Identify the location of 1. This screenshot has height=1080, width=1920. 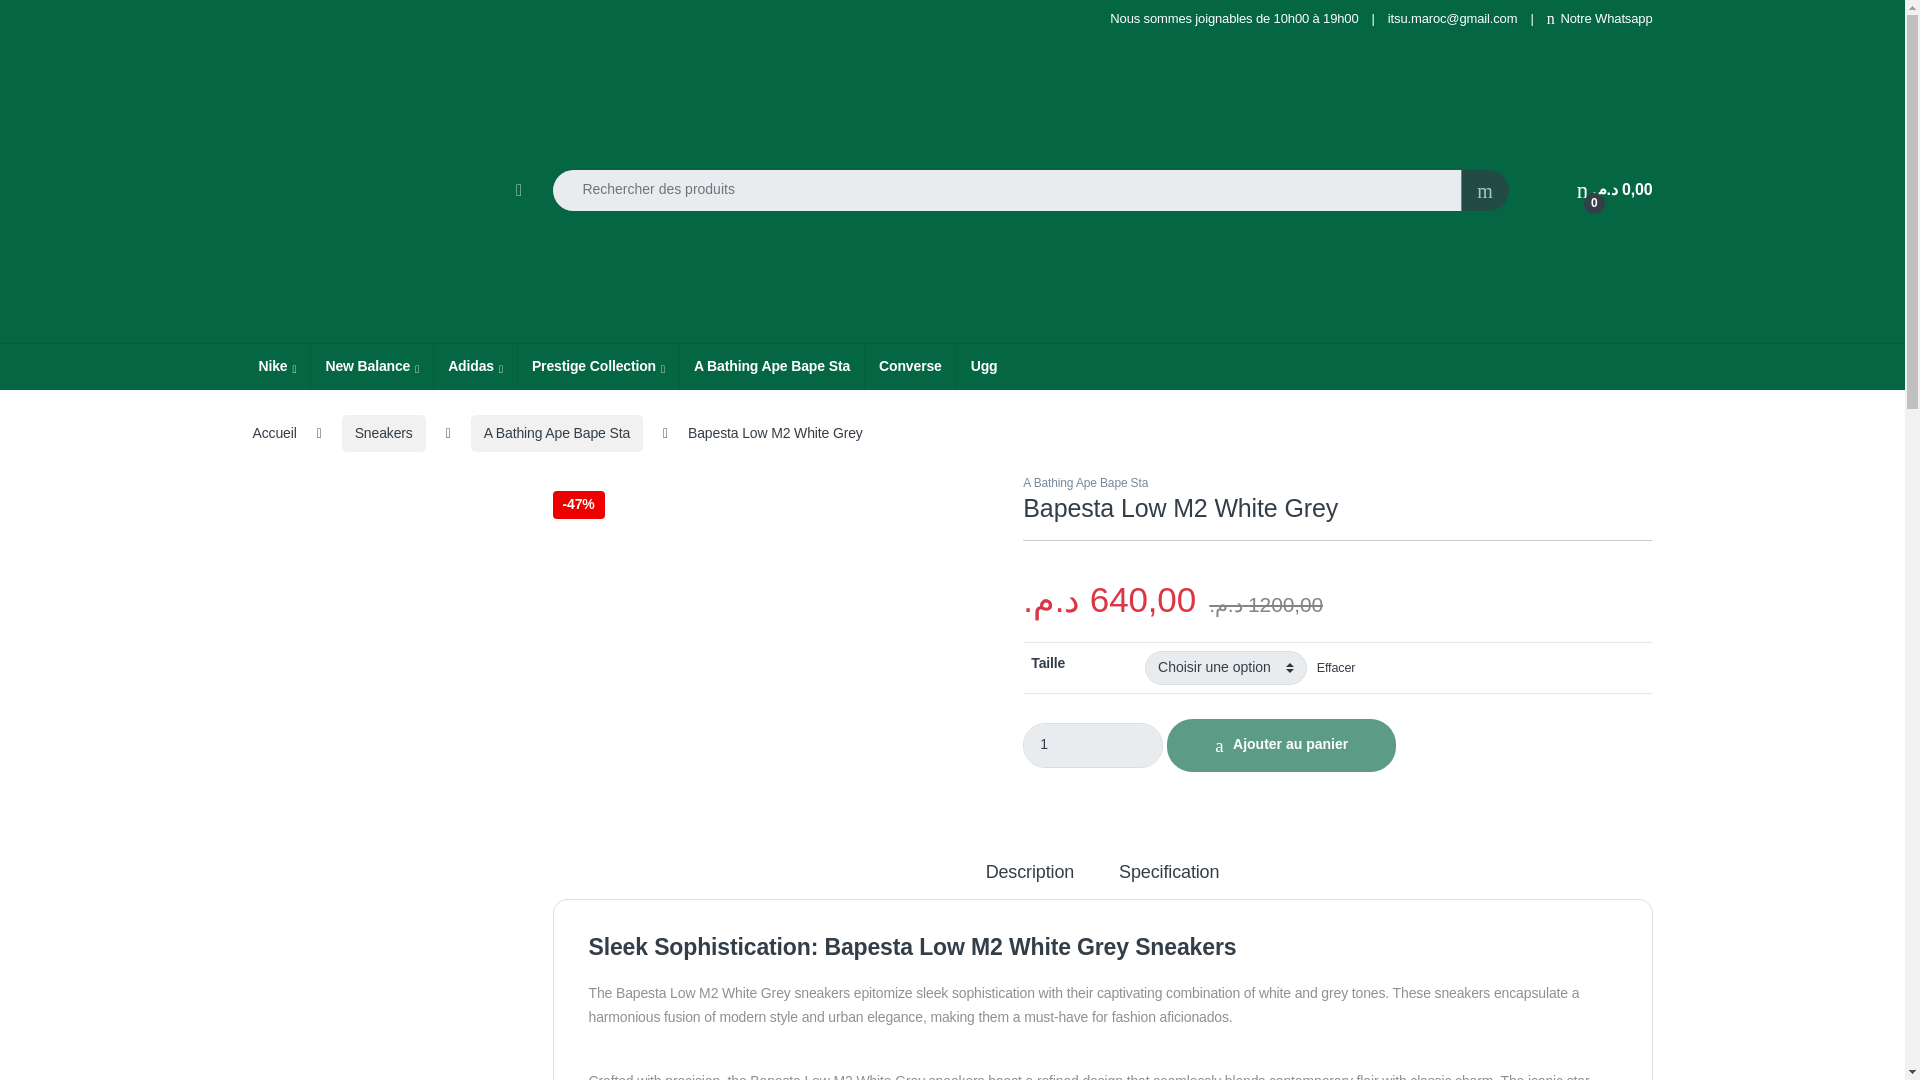
(1093, 744).